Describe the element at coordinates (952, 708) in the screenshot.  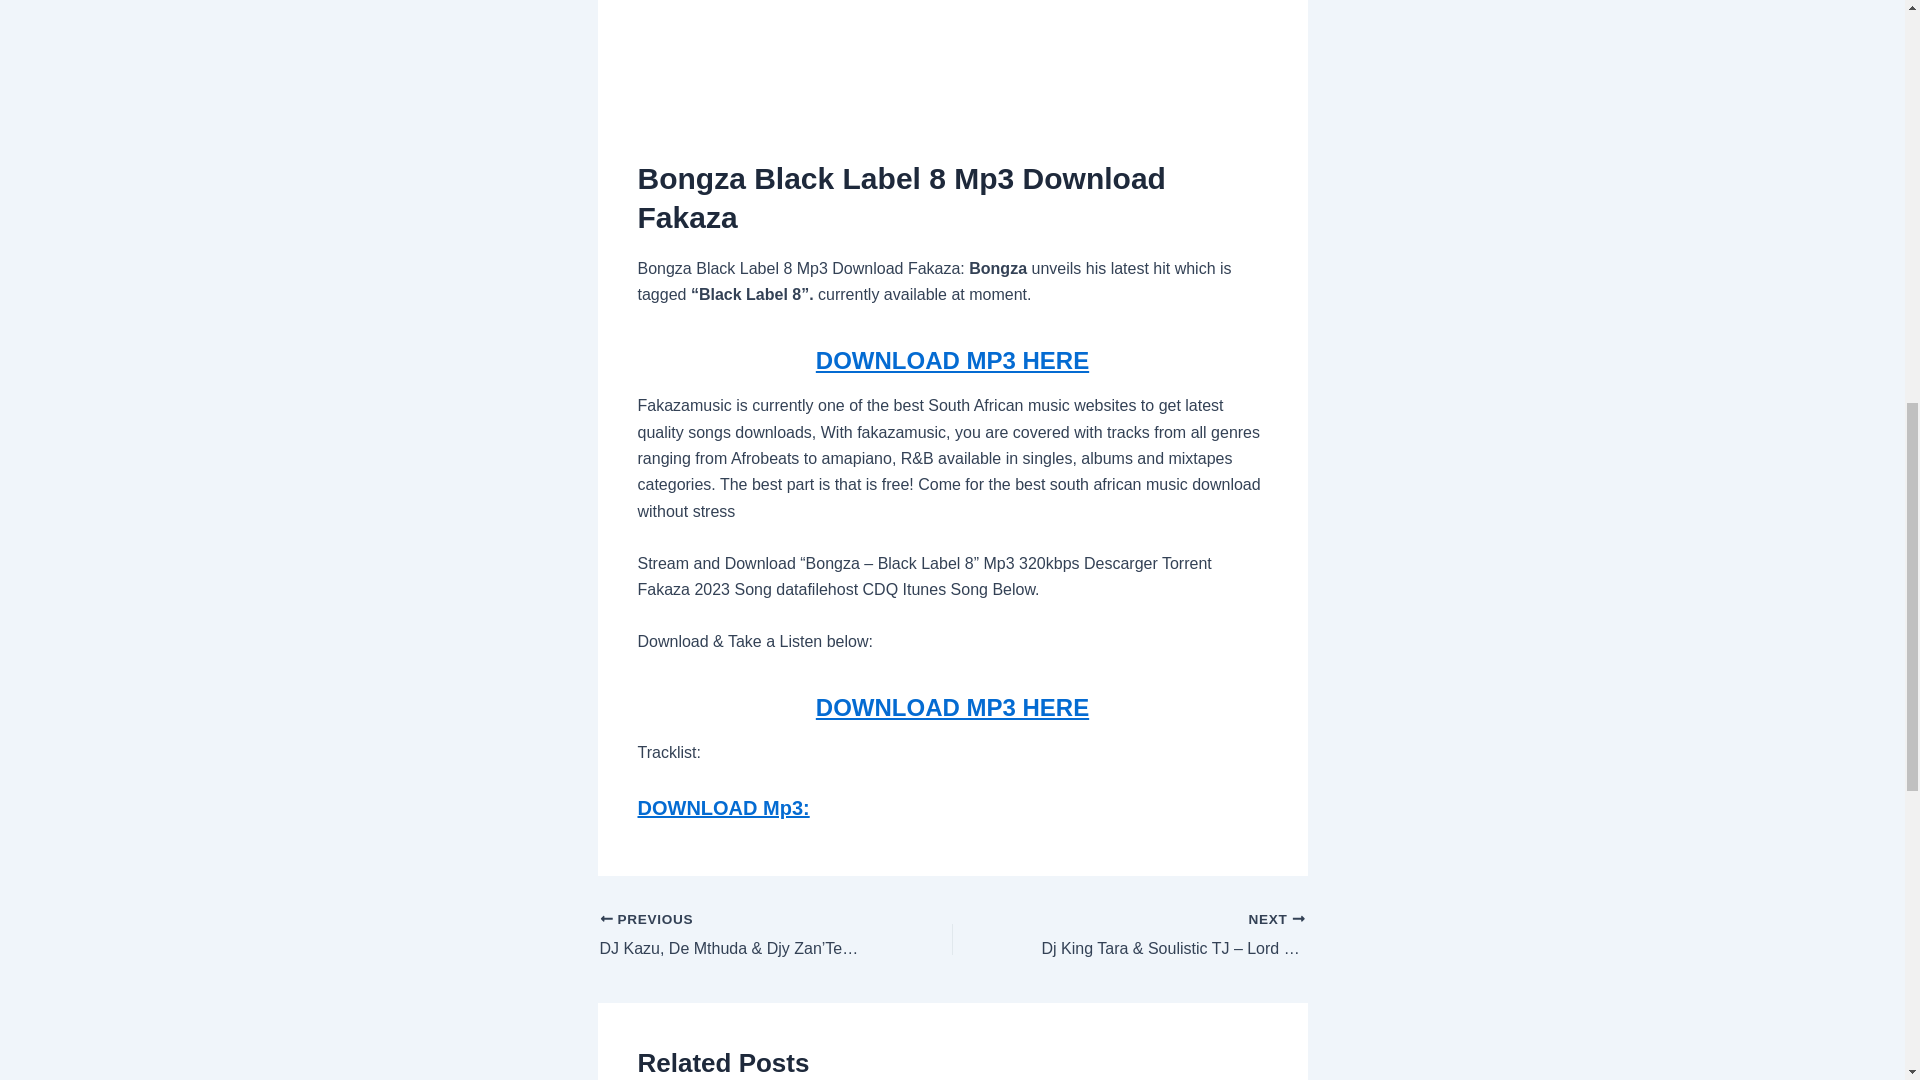
I see `DOWNLOAD MP3 HERE` at that location.